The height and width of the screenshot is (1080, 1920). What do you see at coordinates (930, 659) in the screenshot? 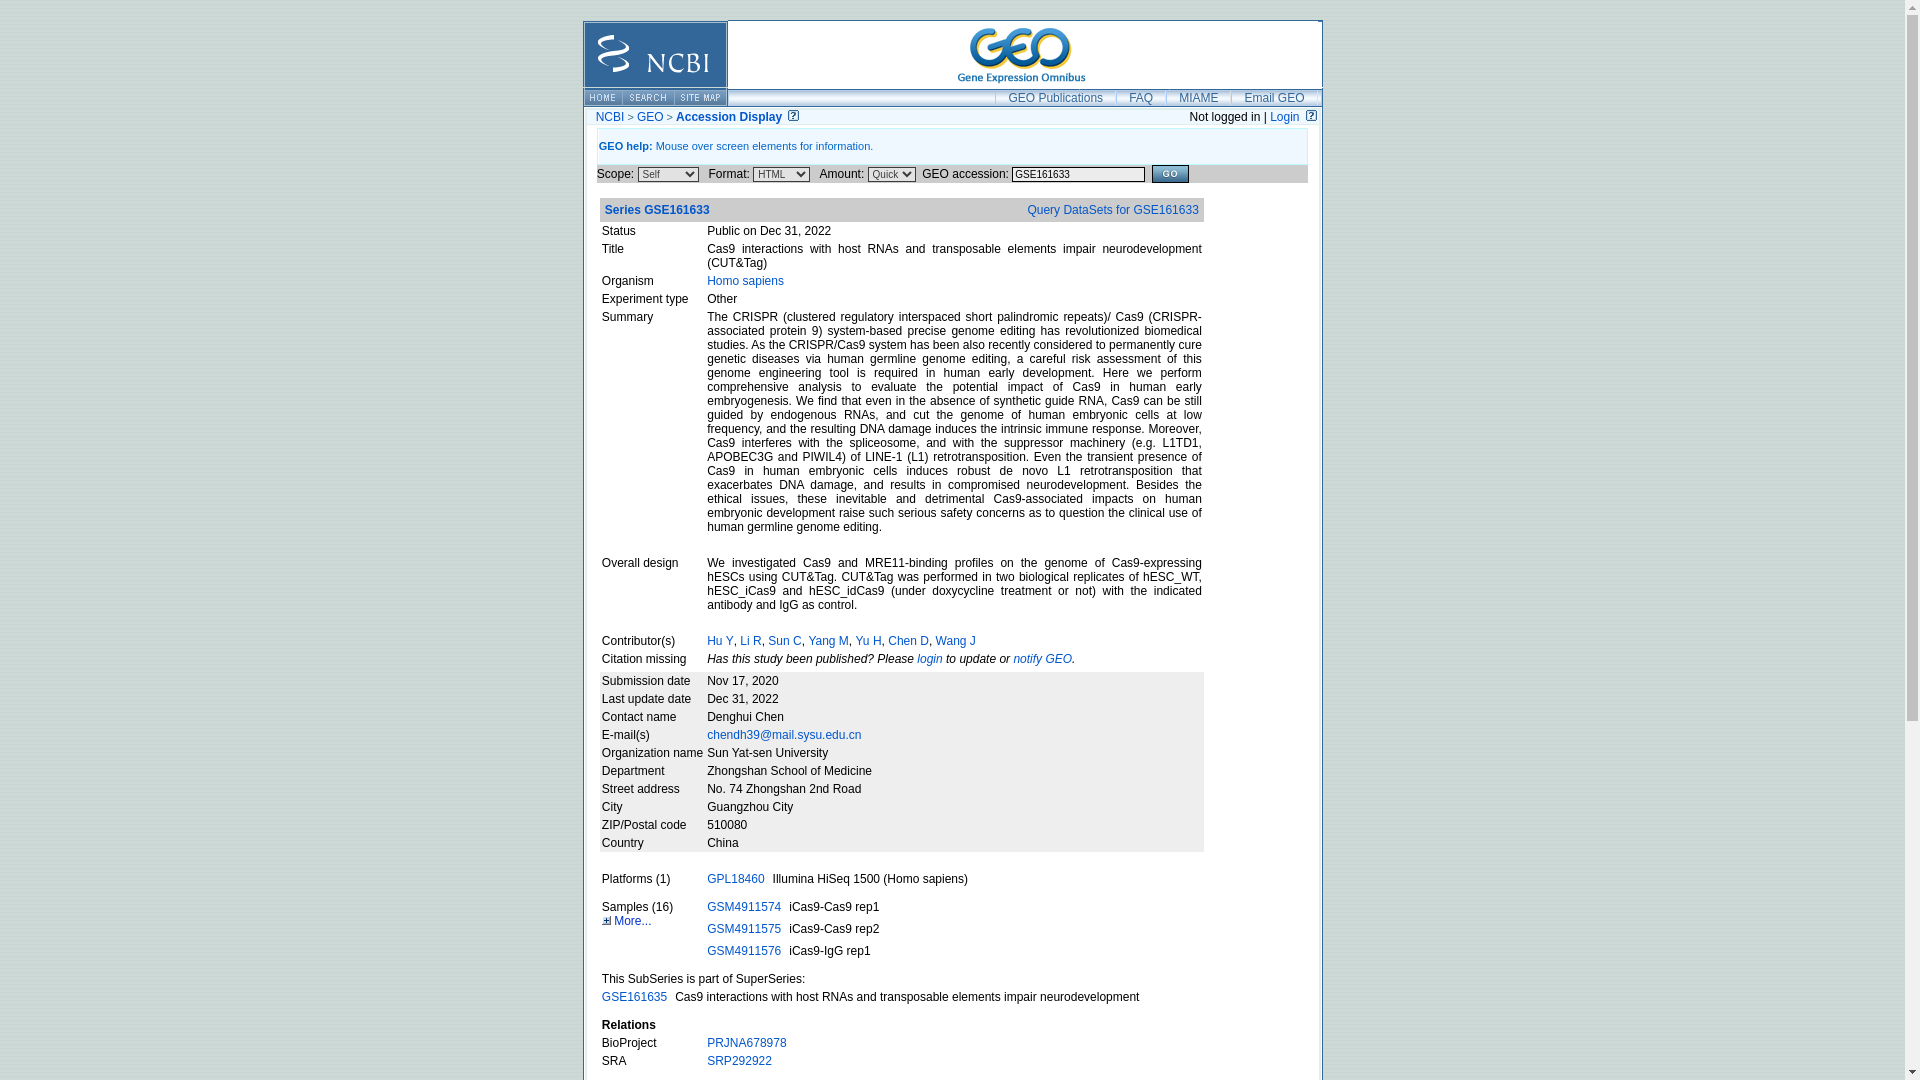
I see `login` at bounding box center [930, 659].